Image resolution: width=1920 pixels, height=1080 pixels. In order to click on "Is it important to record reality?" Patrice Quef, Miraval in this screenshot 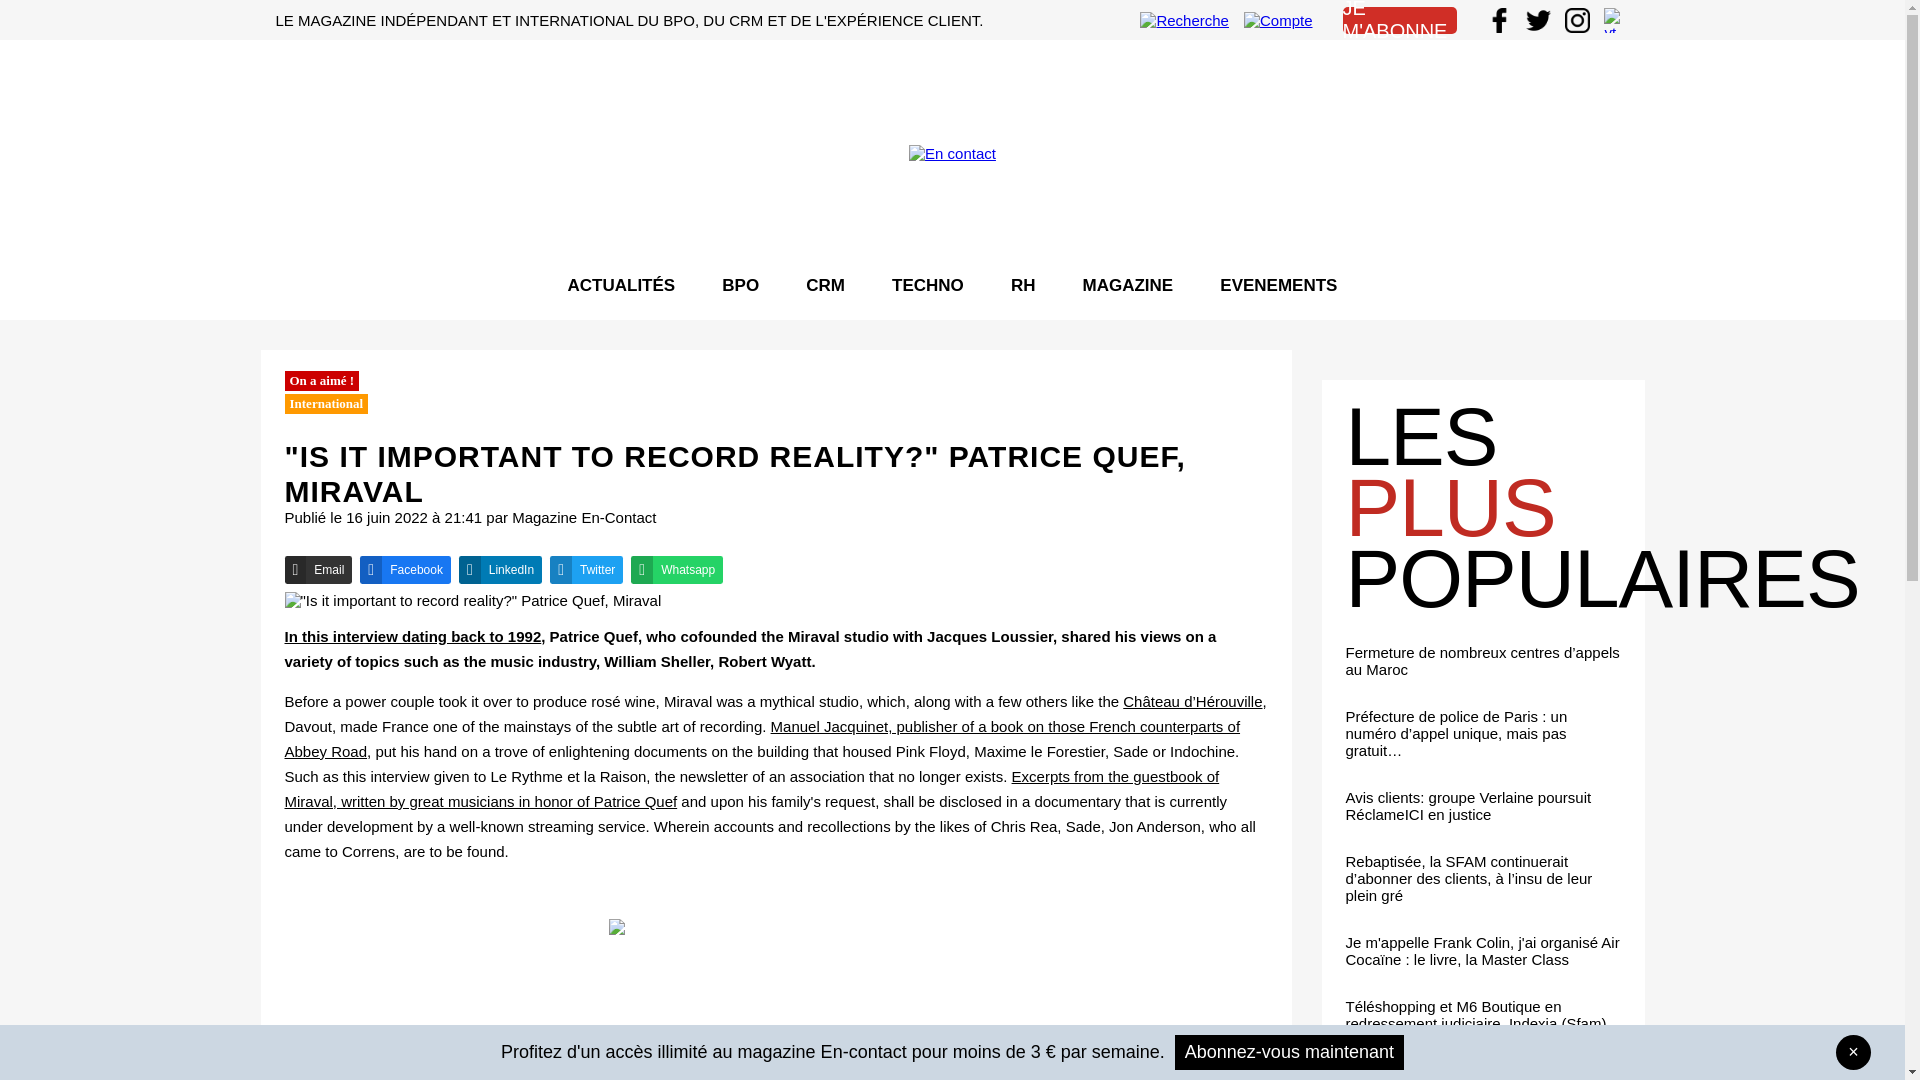, I will do `click(472, 600)`.